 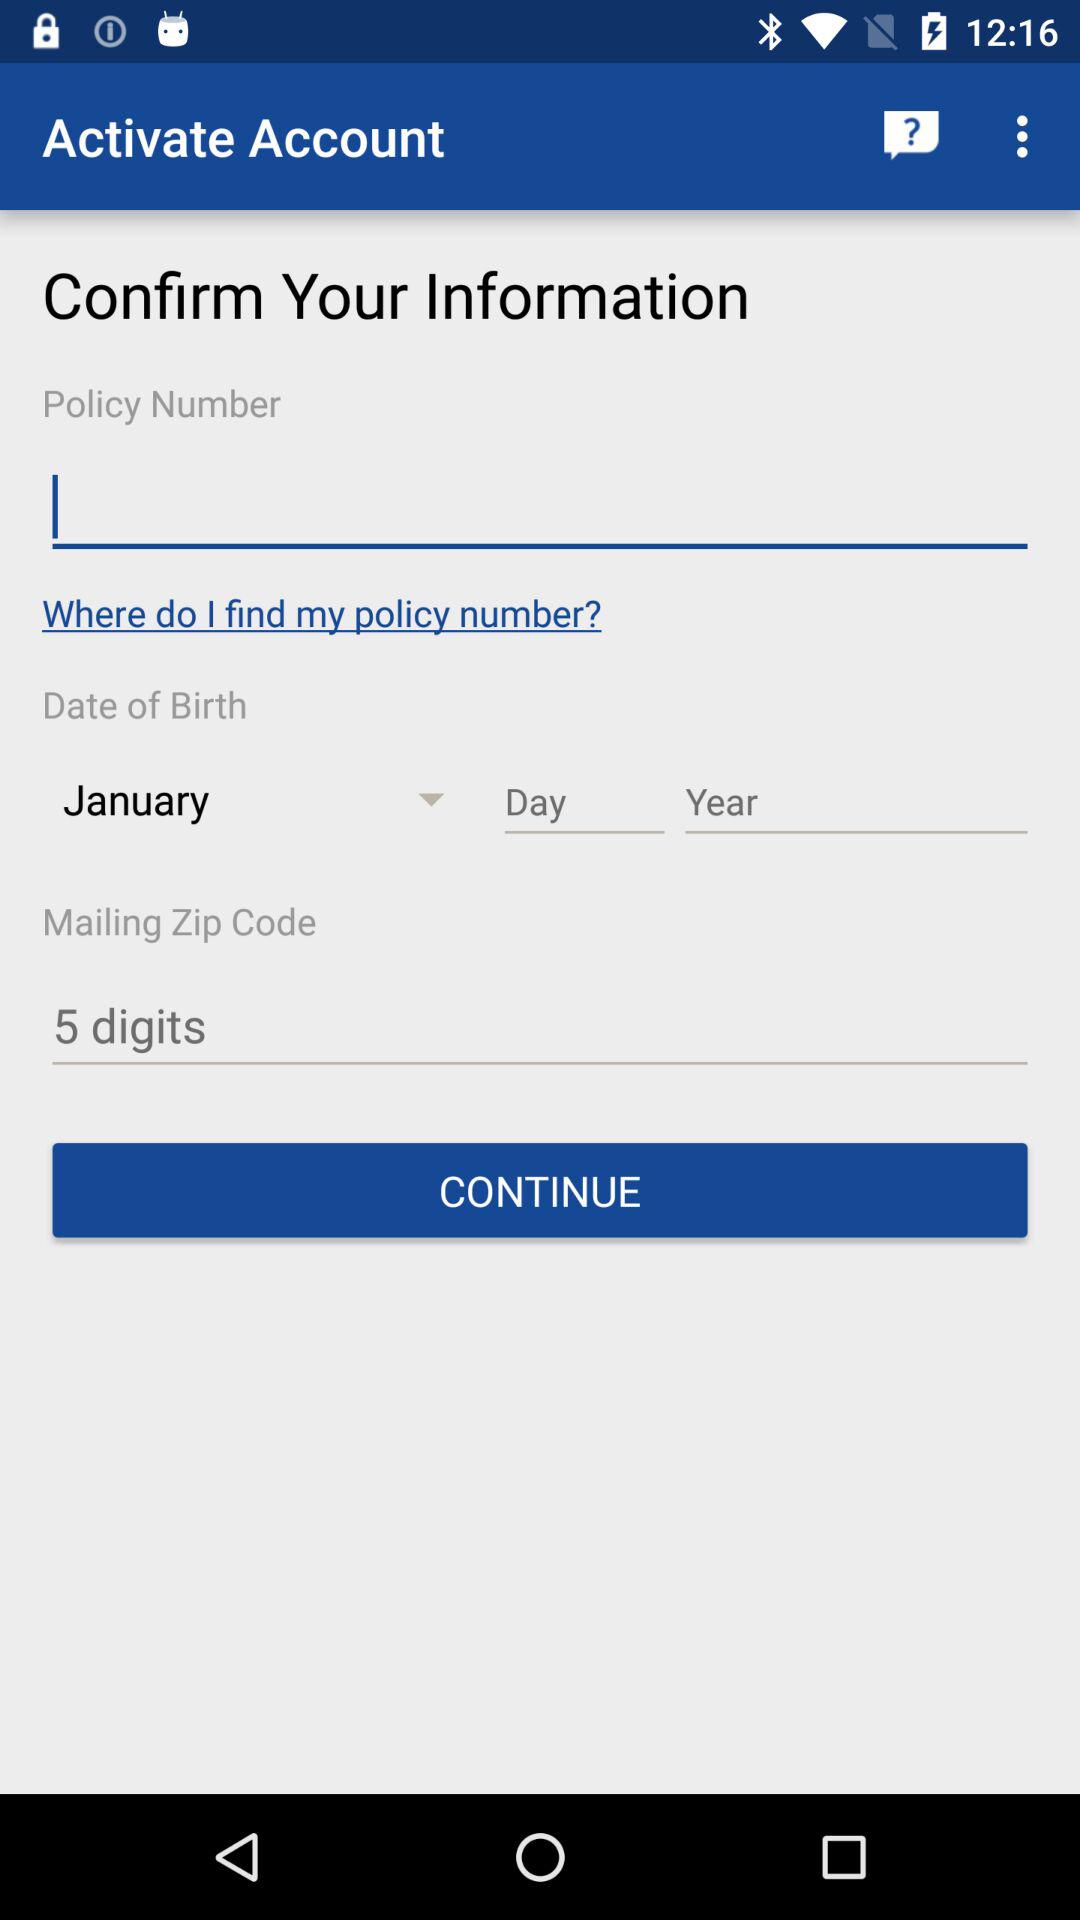 I want to click on select the item above the continue, so click(x=540, y=1026).